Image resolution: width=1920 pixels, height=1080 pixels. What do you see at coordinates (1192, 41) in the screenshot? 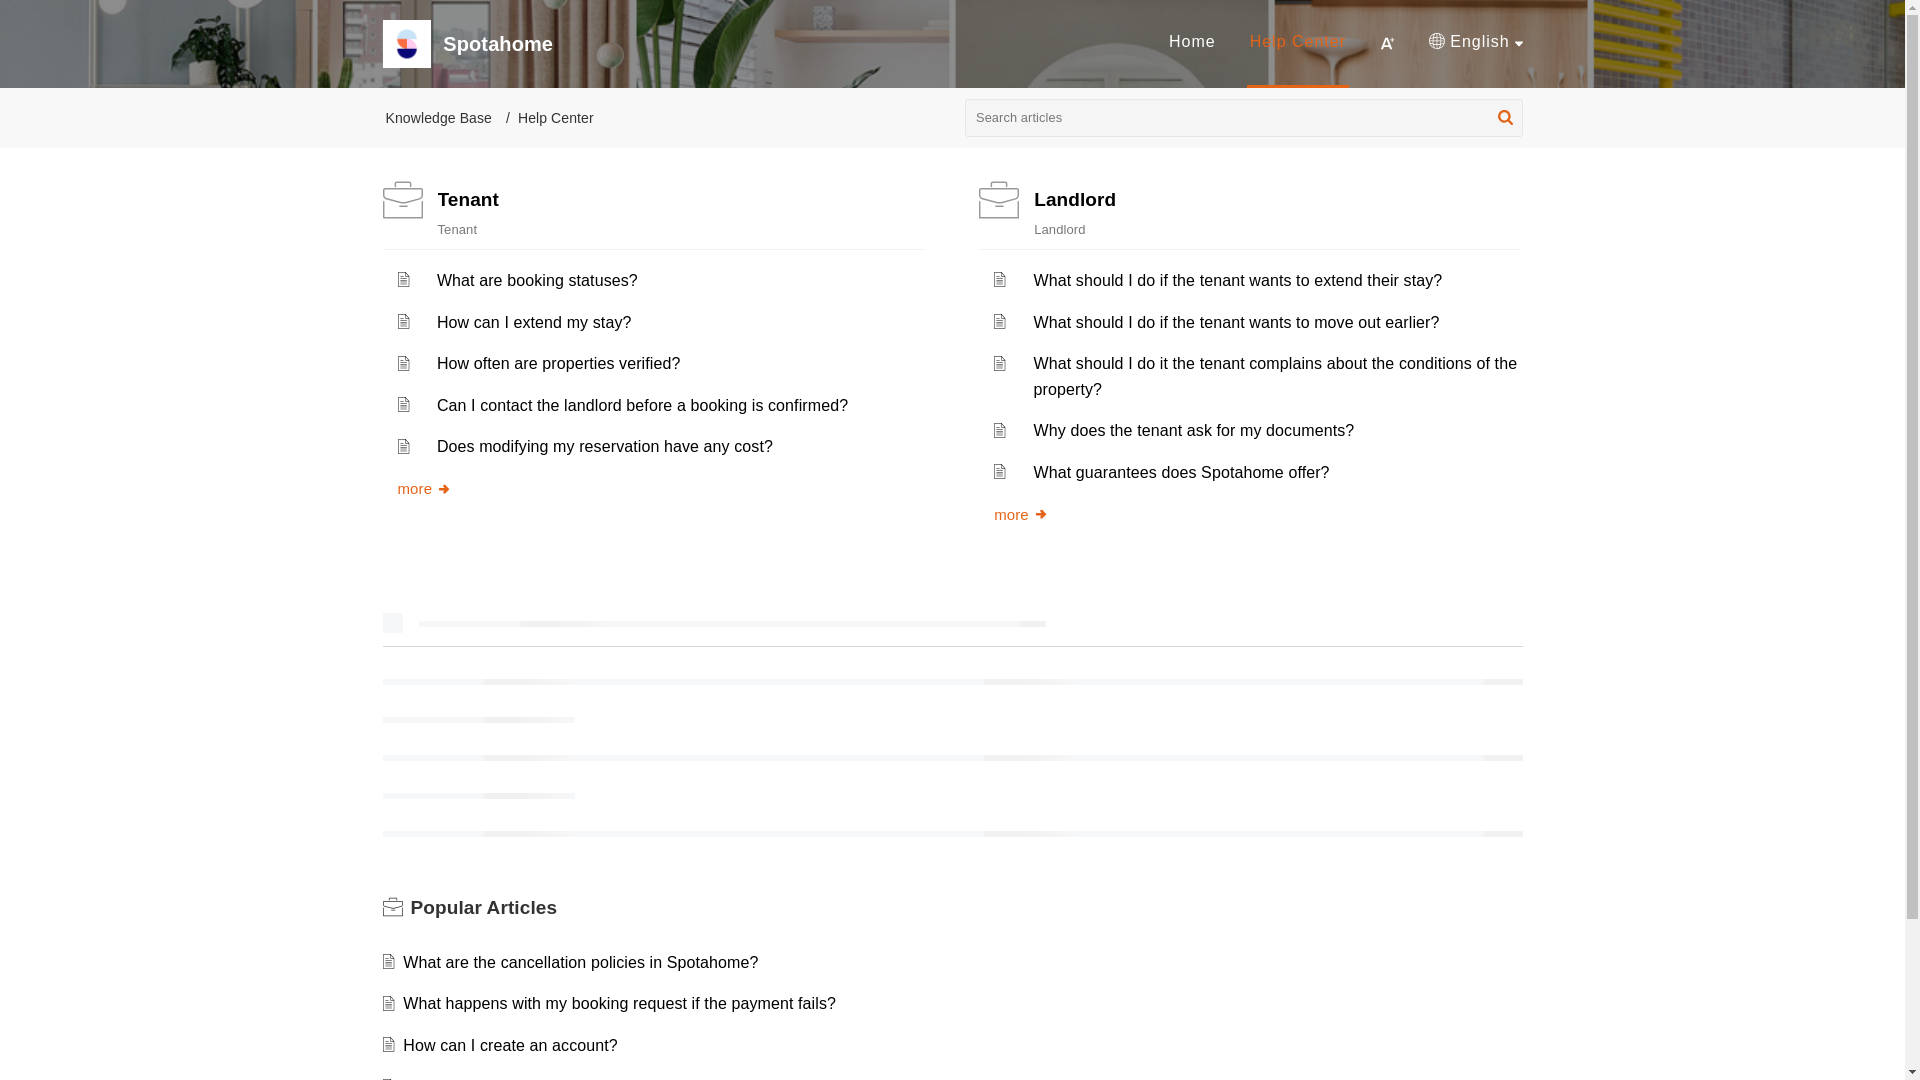
I see `Home` at bounding box center [1192, 41].